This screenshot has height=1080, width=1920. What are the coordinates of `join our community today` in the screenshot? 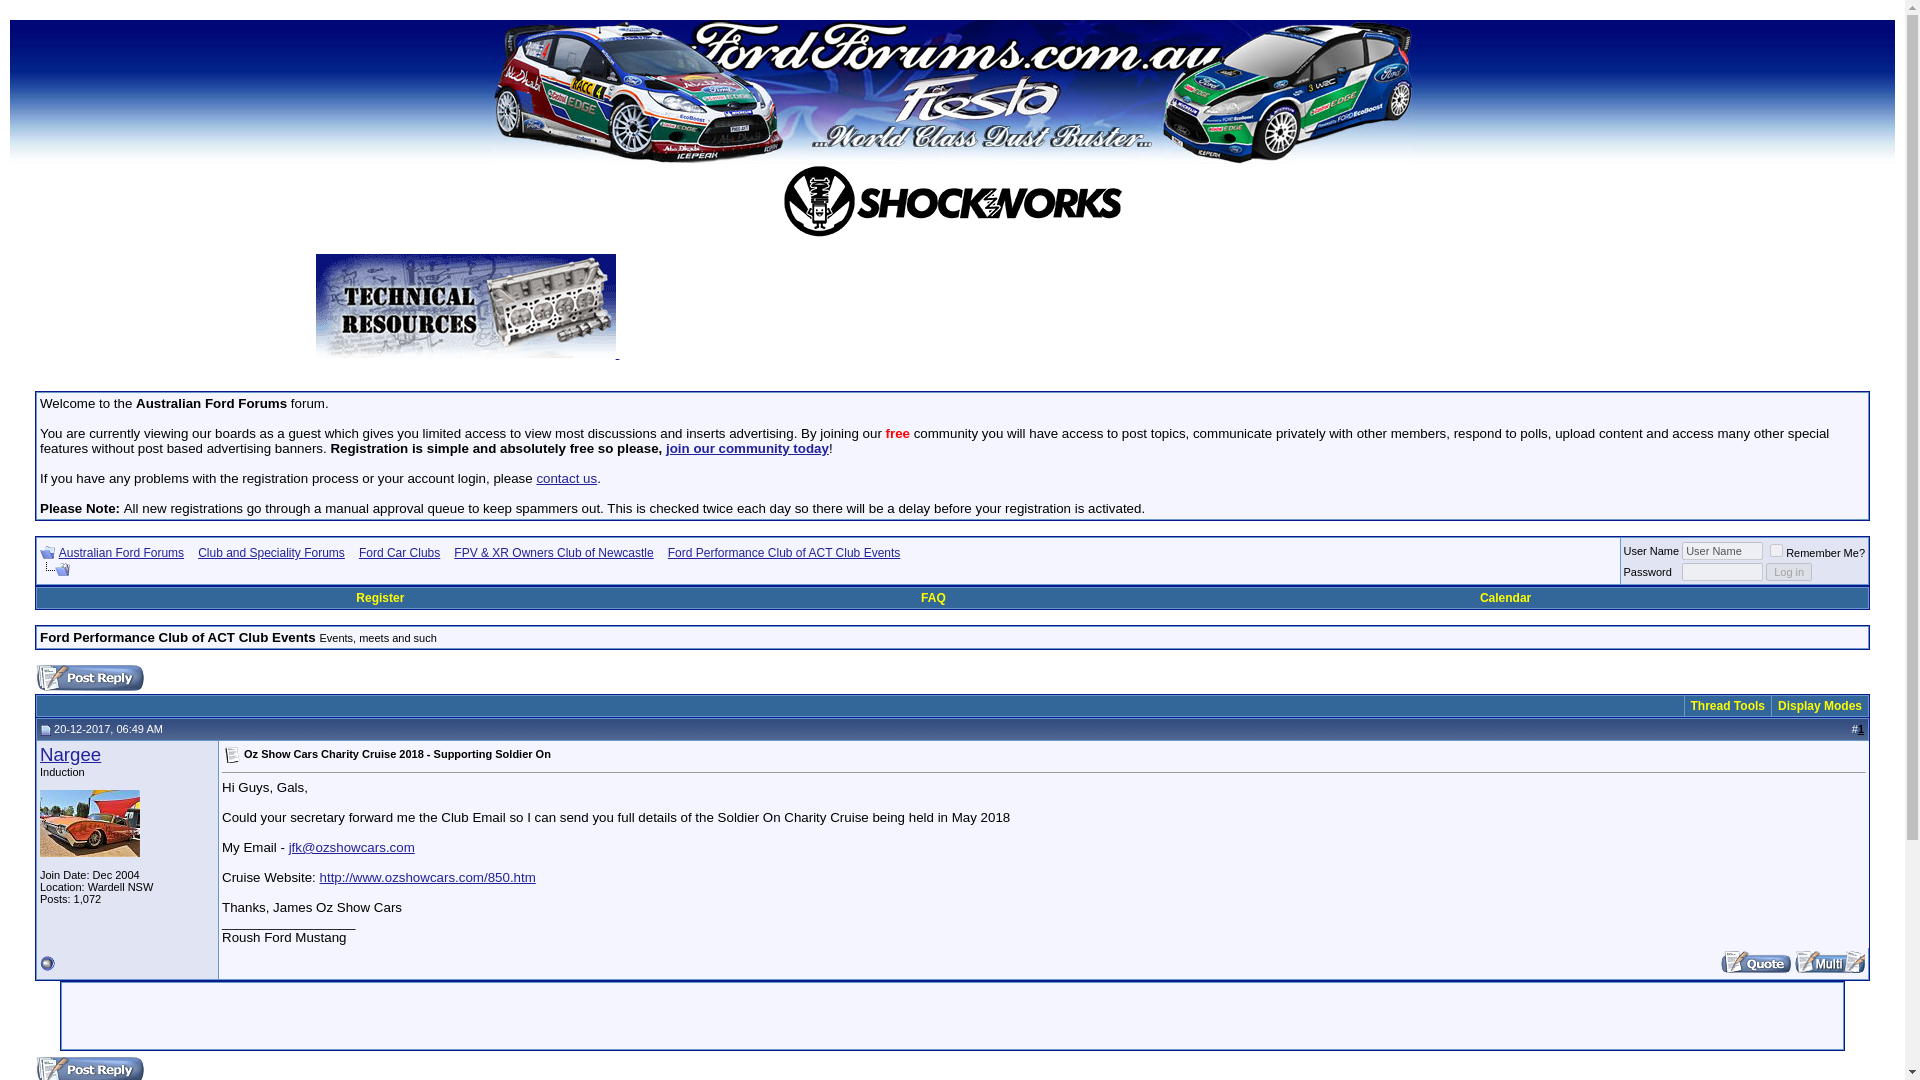 It's located at (748, 448).